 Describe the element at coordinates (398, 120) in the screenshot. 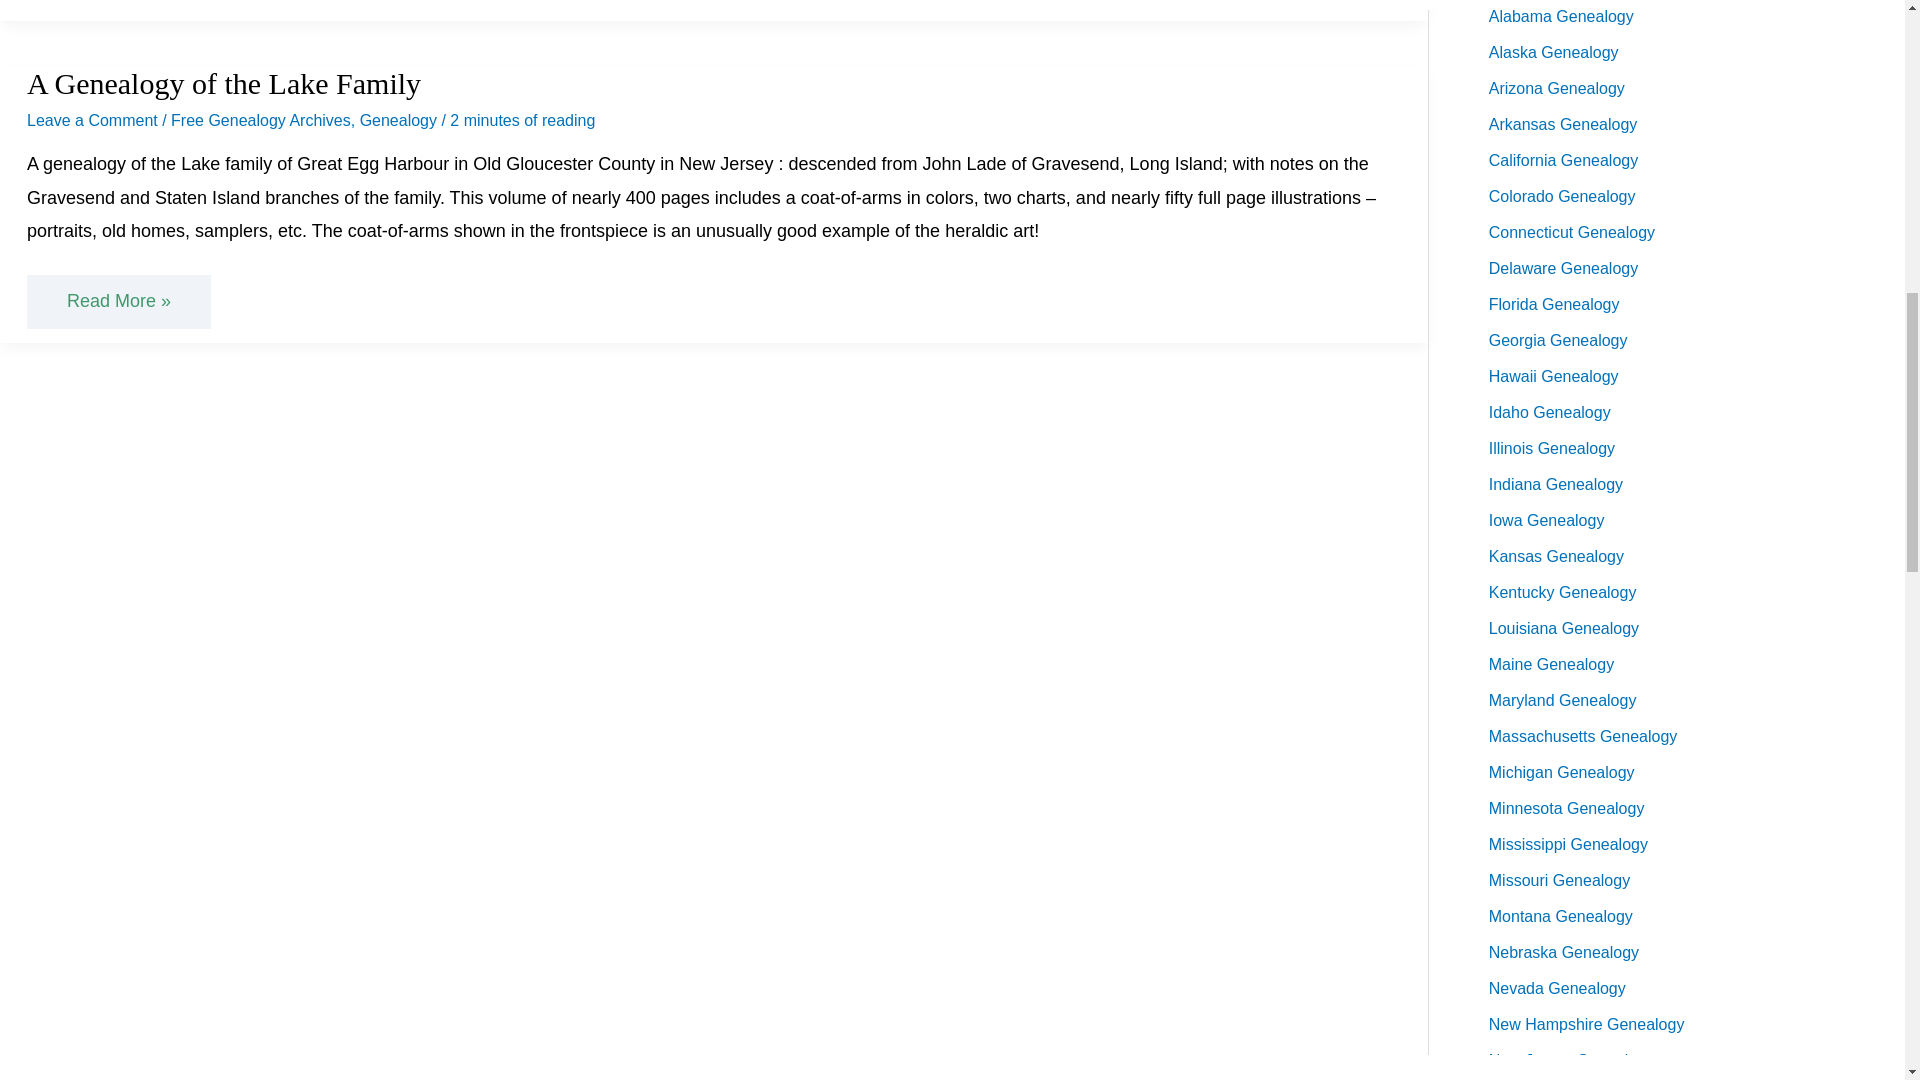

I see `Genealogy` at that location.